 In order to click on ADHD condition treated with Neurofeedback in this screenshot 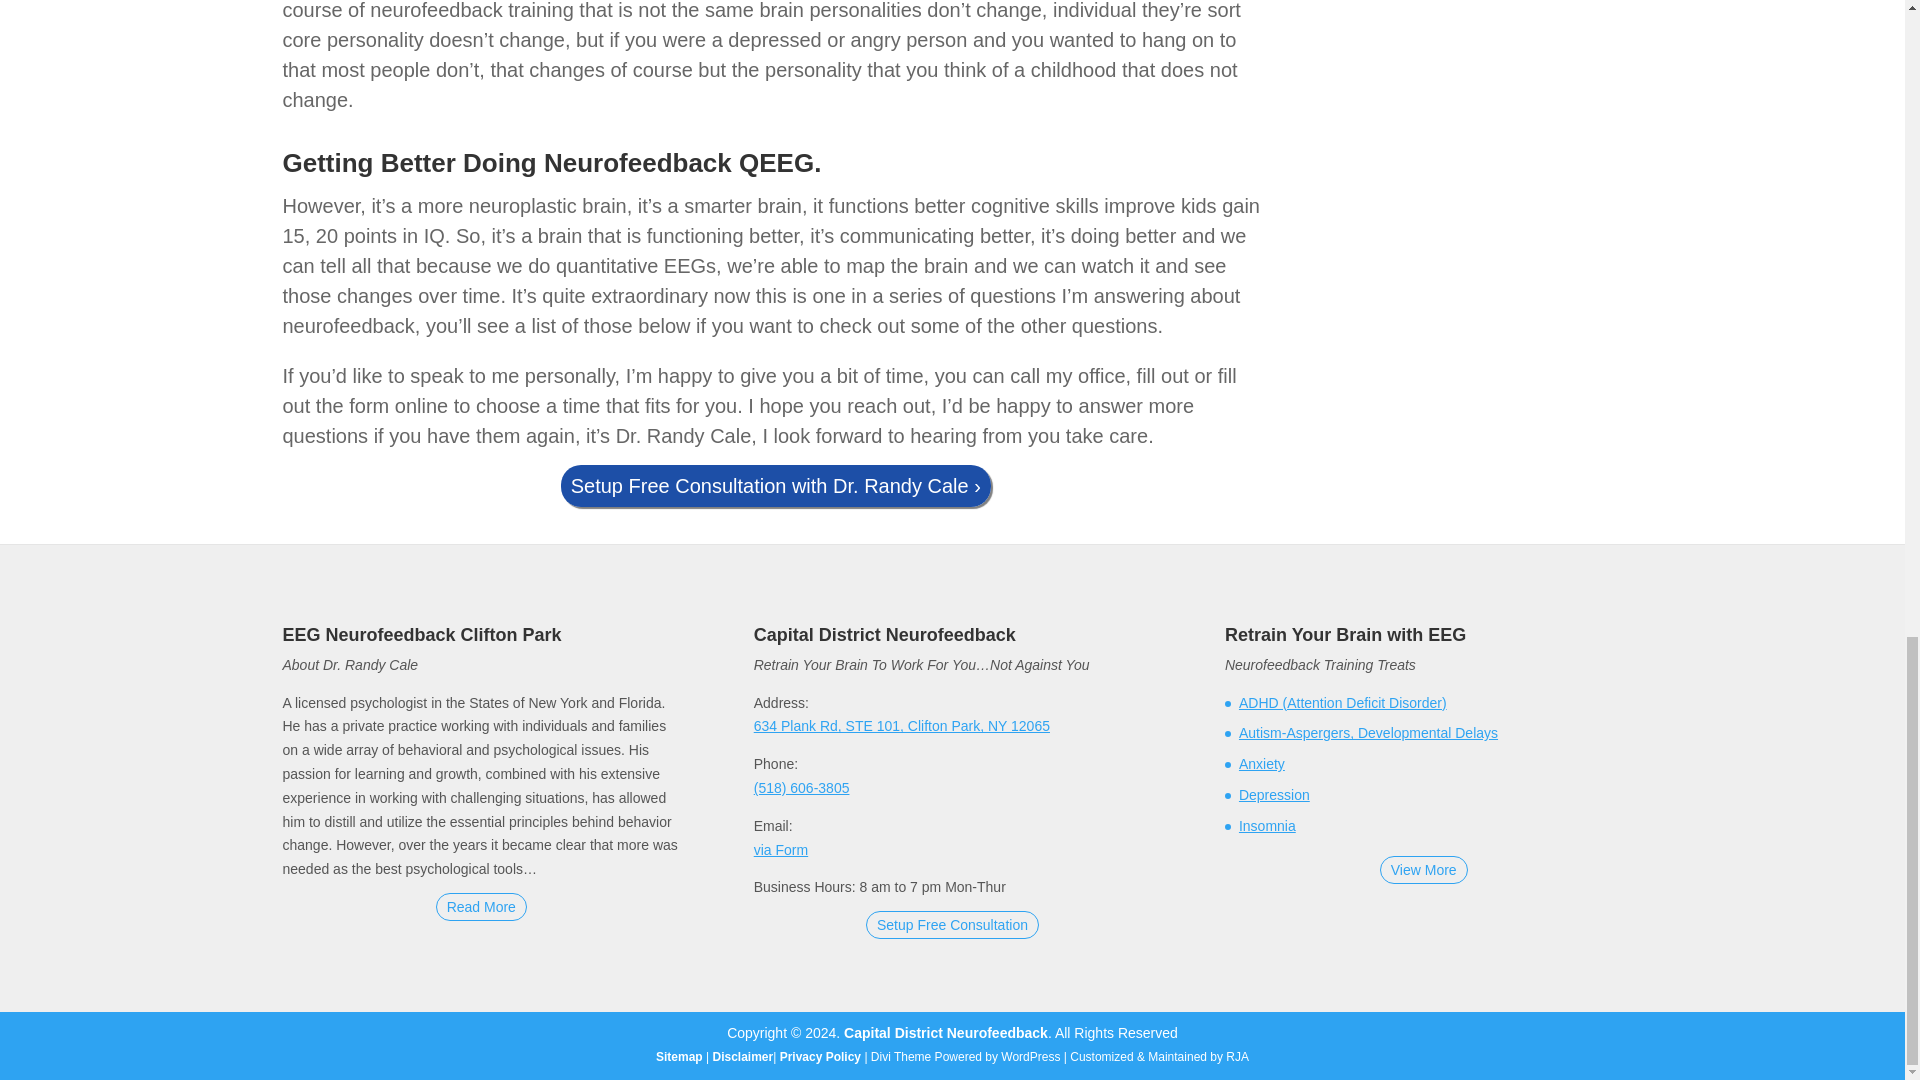, I will do `click(1342, 702)`.